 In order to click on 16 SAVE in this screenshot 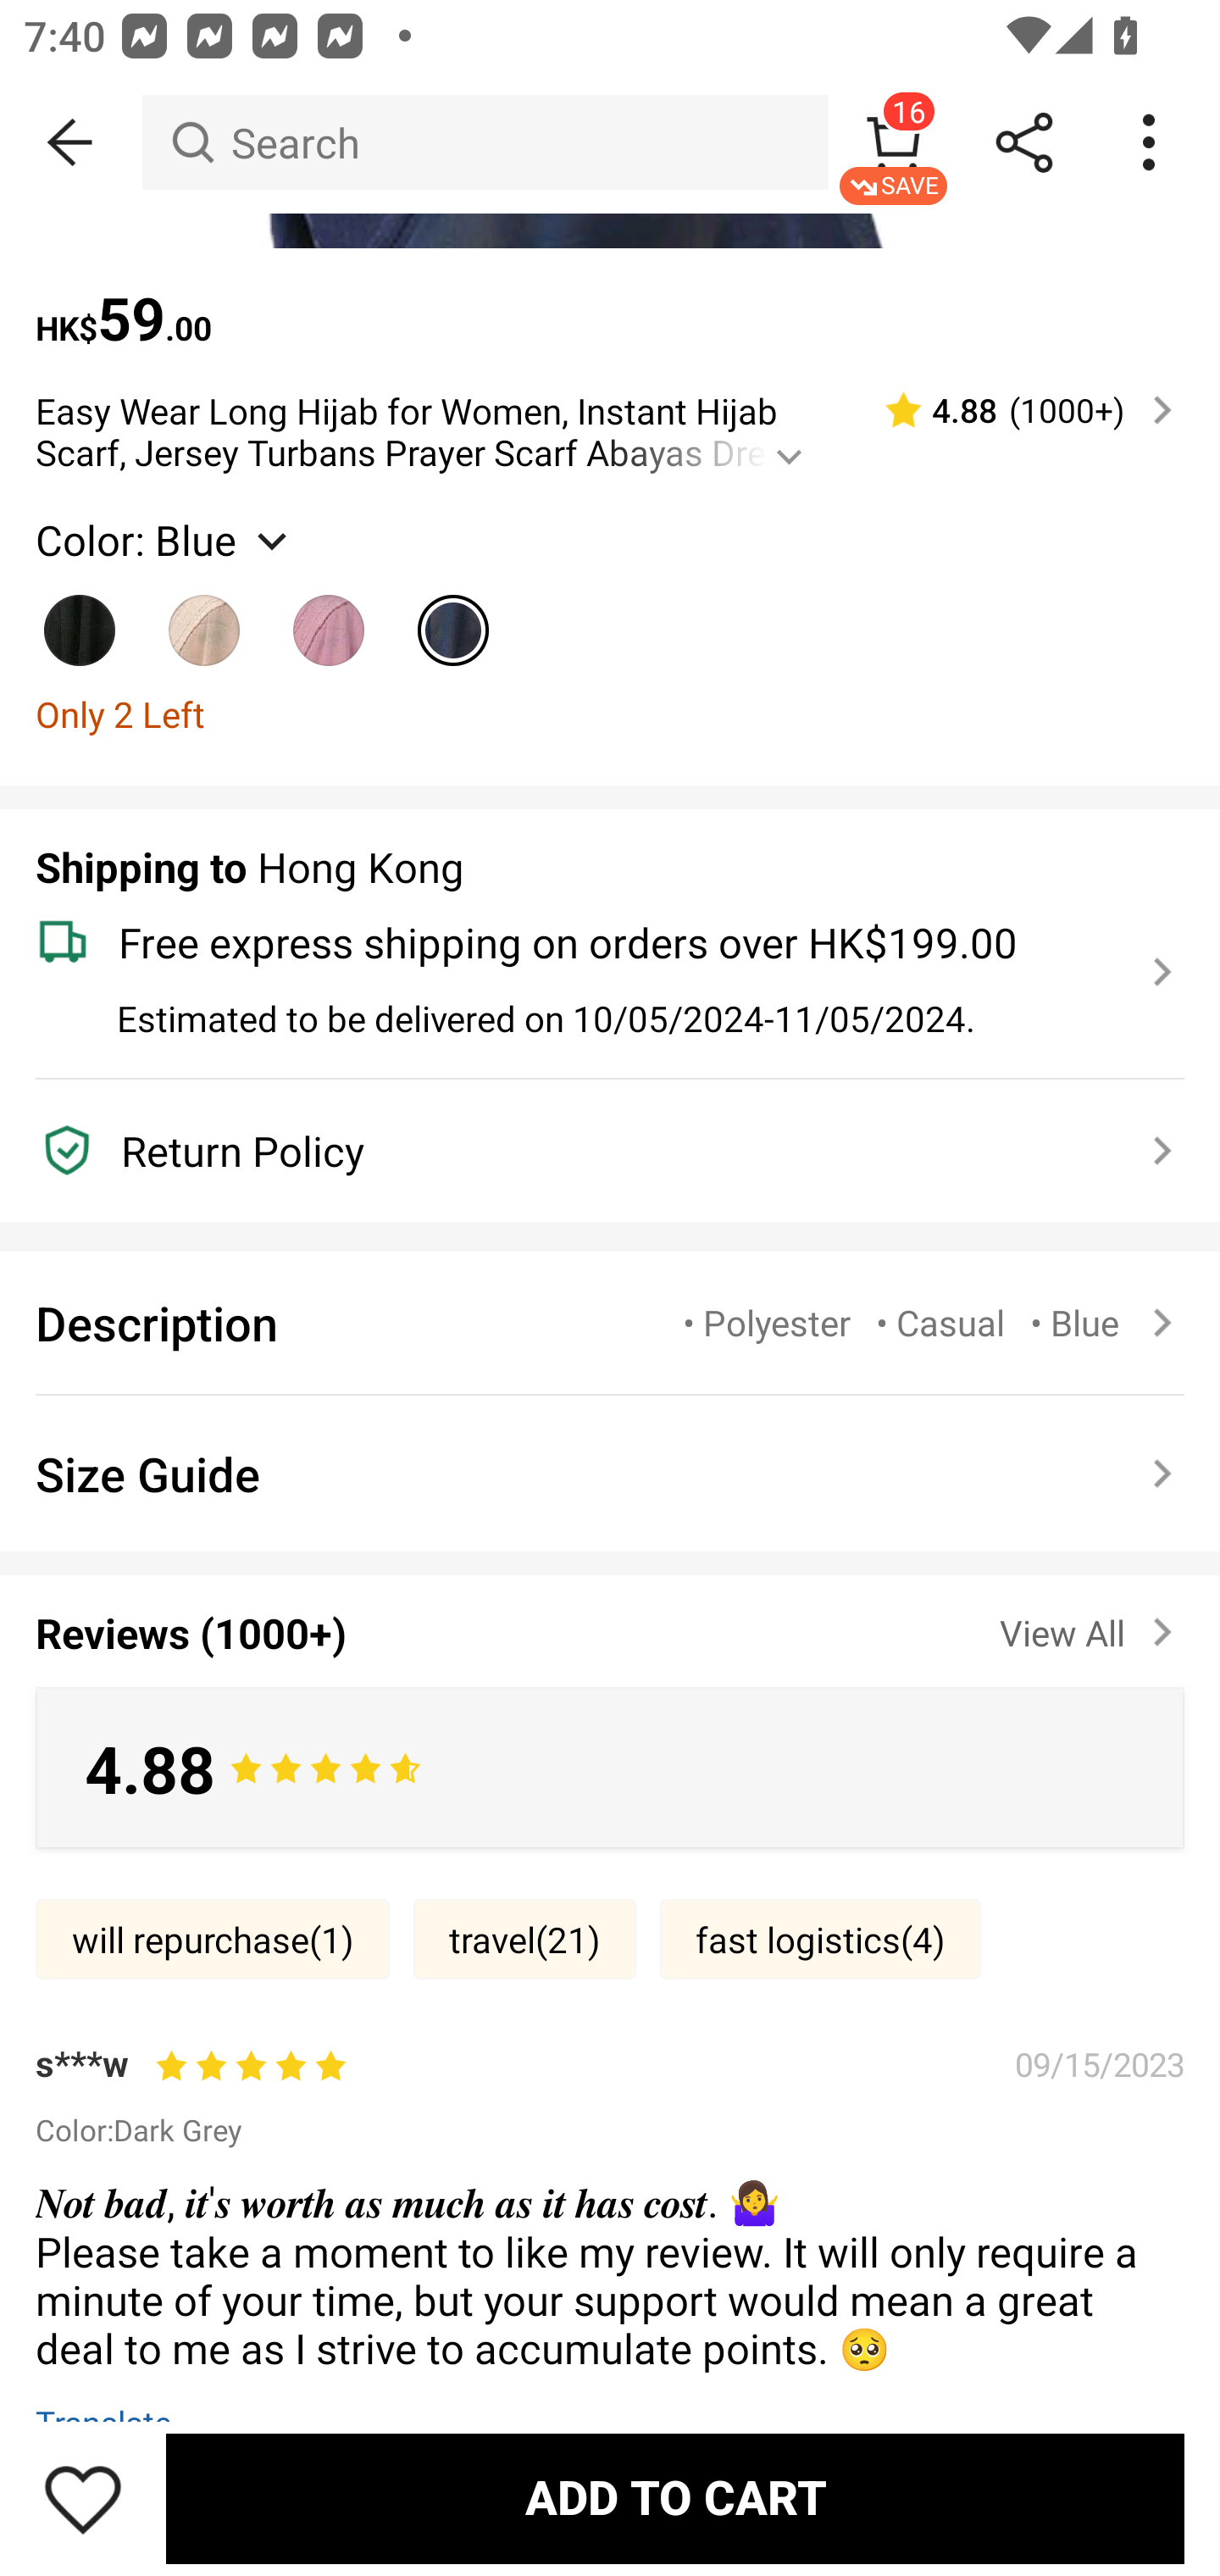, I will do `click(893, 142)`.